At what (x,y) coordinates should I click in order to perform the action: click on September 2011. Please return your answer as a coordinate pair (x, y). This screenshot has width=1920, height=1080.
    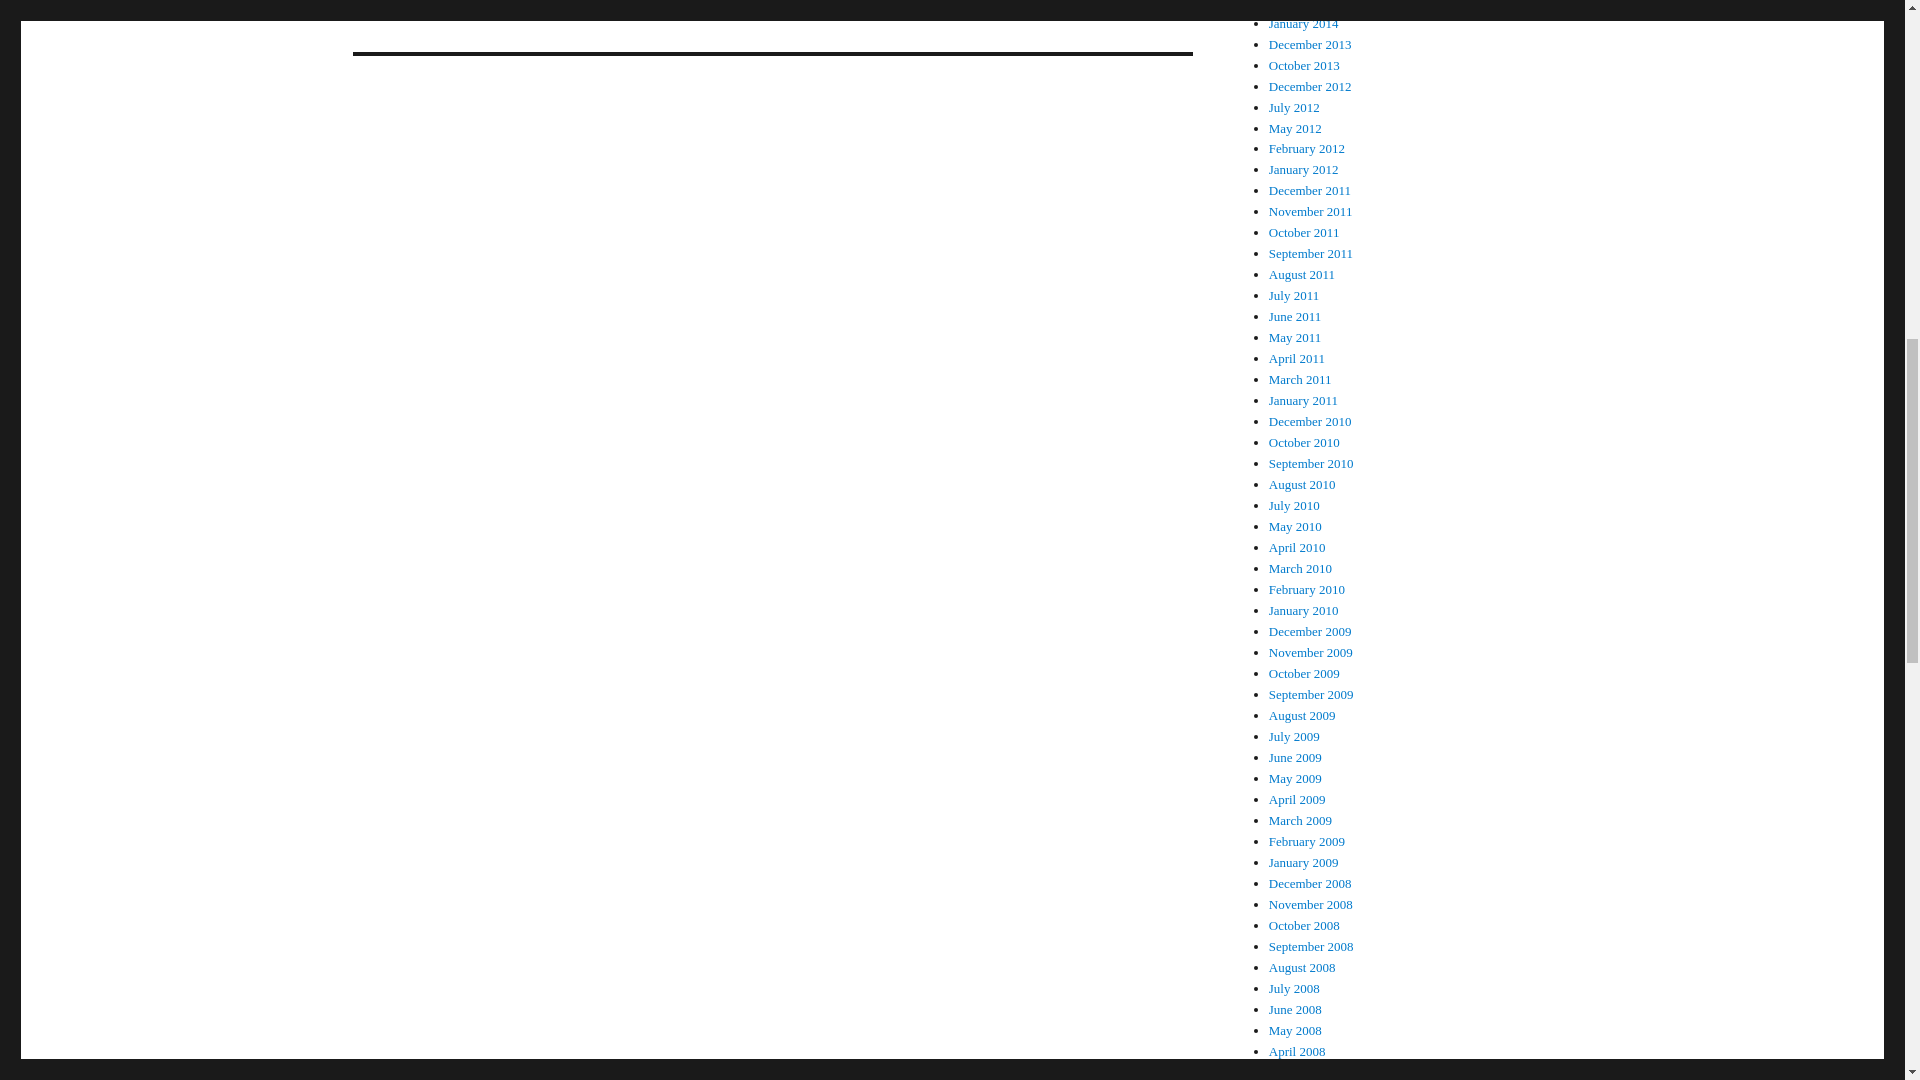
    Looking at the image, I should click on (1311, 254).